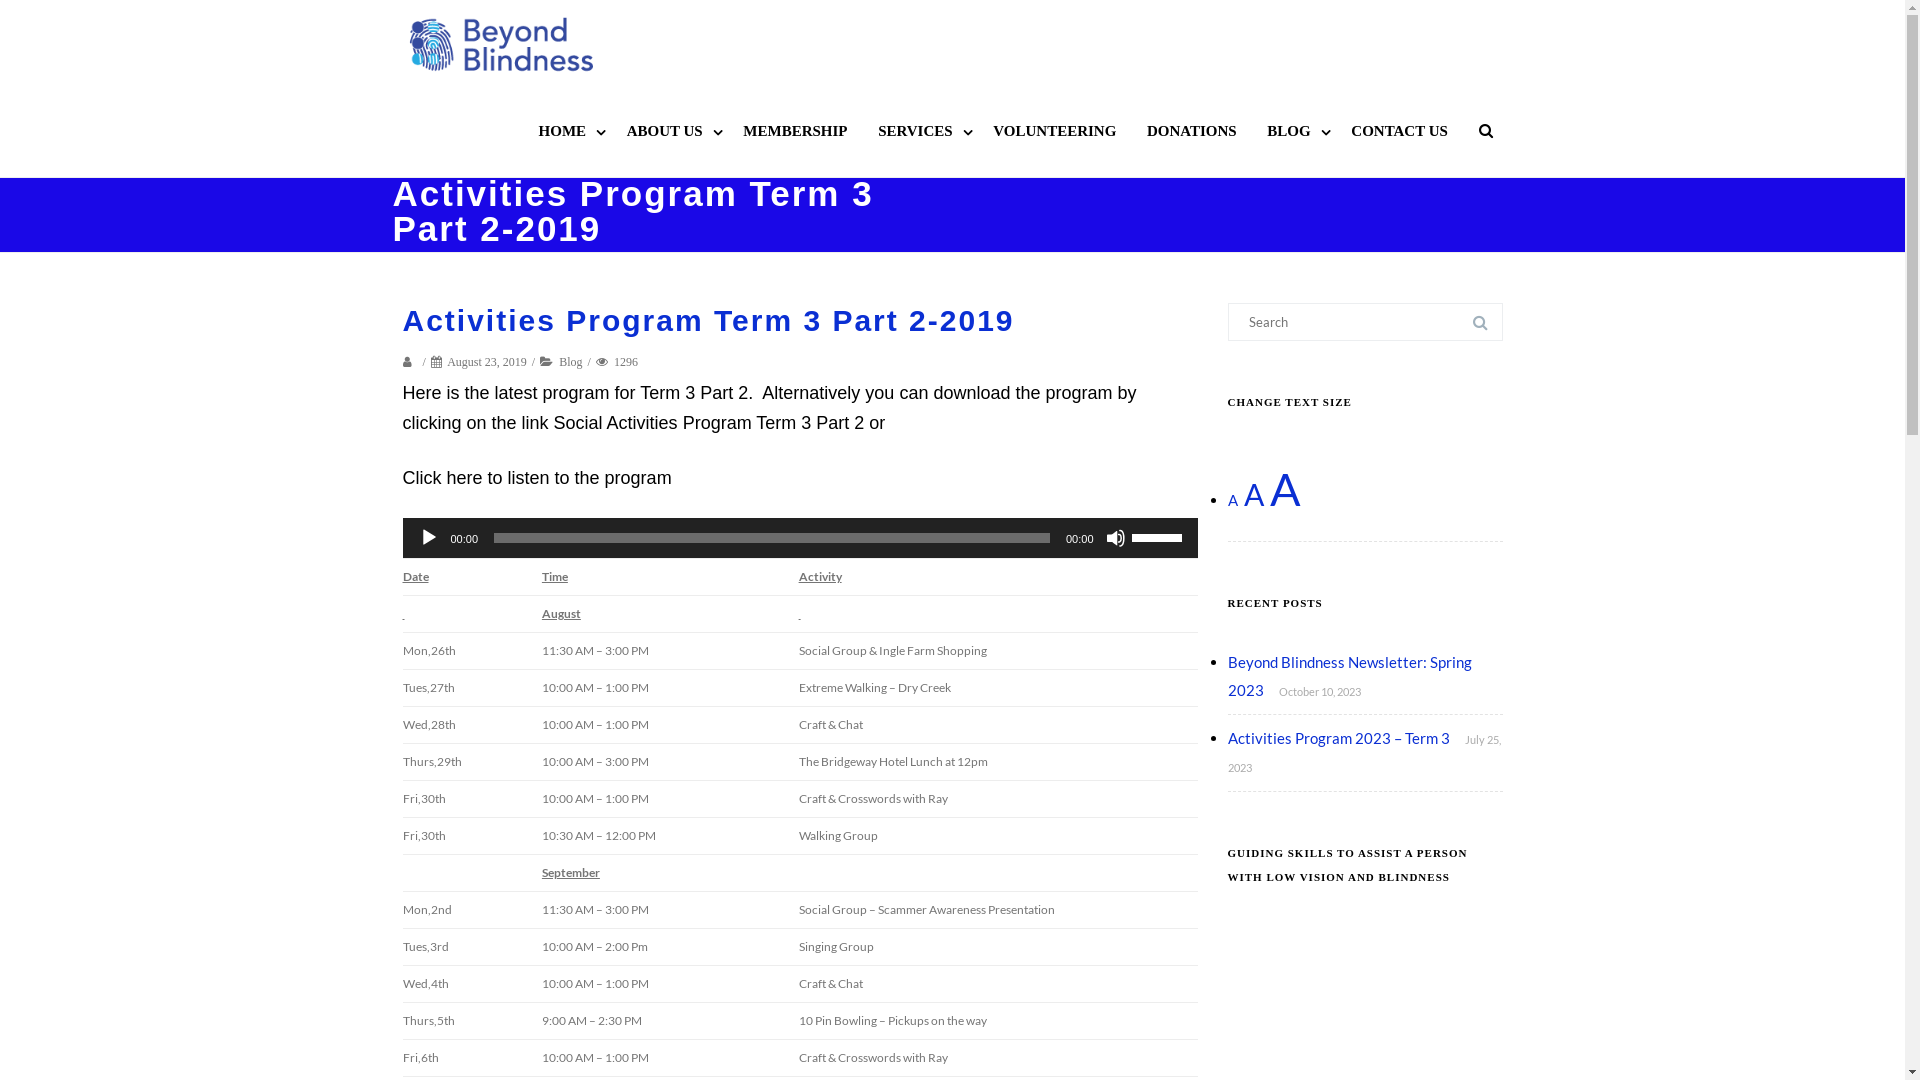 This screenshot has height=1080, width=1920. What do you see at coordinates (1350, 676) in the screenshot?
I see `Beyond Blindness Newsletter: Spring 2023` at bounding box center [1350, 676].